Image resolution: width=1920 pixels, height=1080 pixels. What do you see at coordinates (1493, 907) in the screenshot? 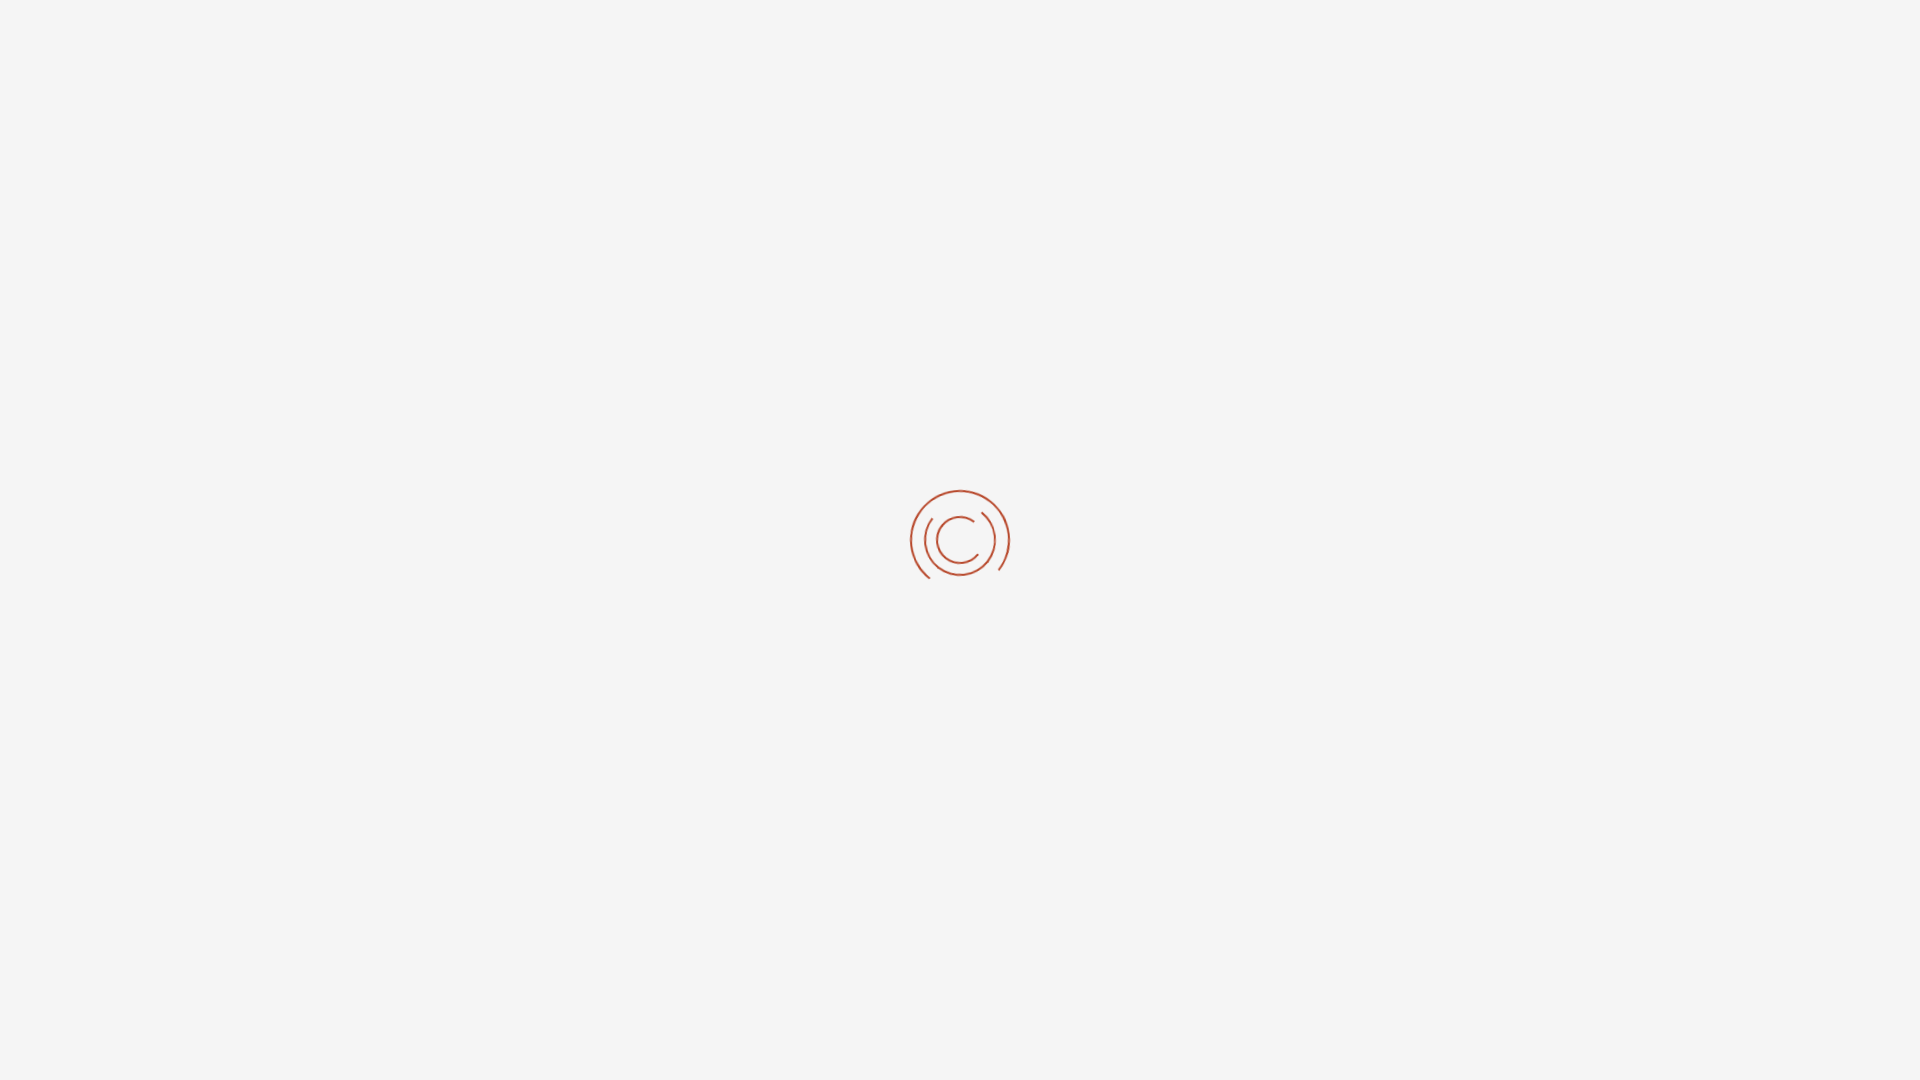
I see `Share On Linkedin` at bounding box center [1493, 907].